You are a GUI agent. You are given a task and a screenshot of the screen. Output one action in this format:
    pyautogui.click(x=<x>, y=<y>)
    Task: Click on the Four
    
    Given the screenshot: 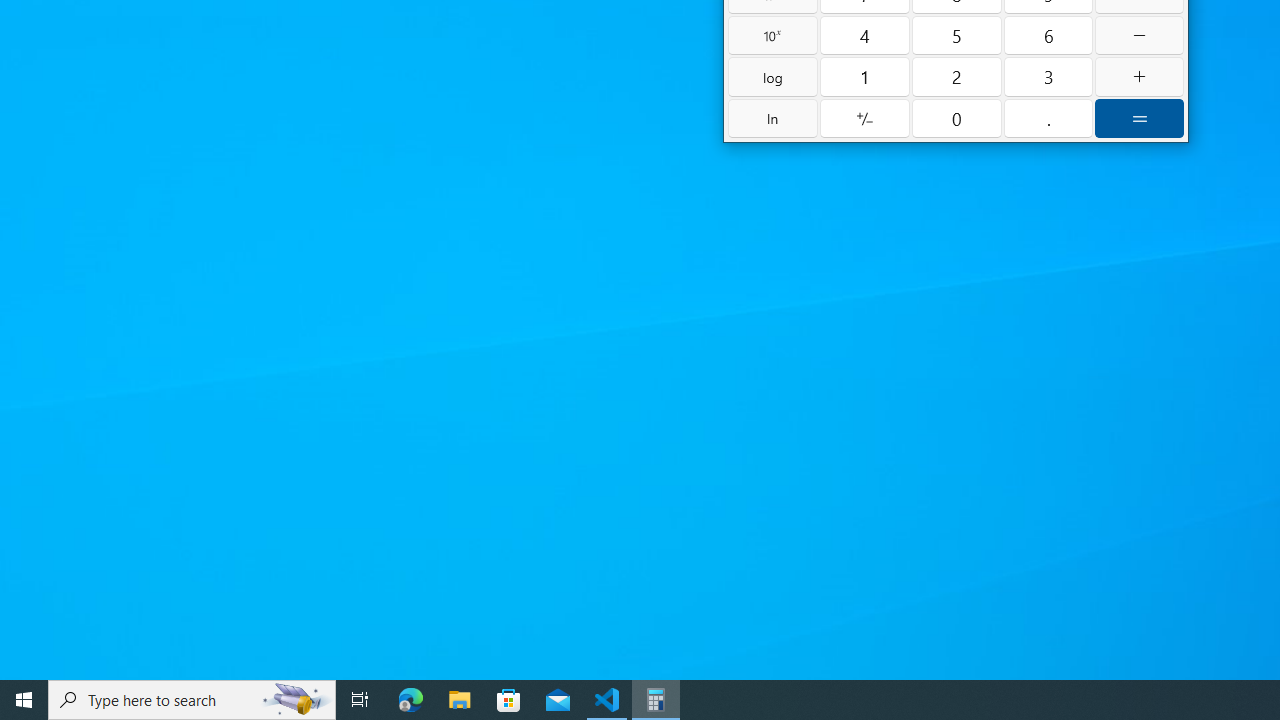 What is the action you would take?
    pyautogui.click(x=865, y=34)
    